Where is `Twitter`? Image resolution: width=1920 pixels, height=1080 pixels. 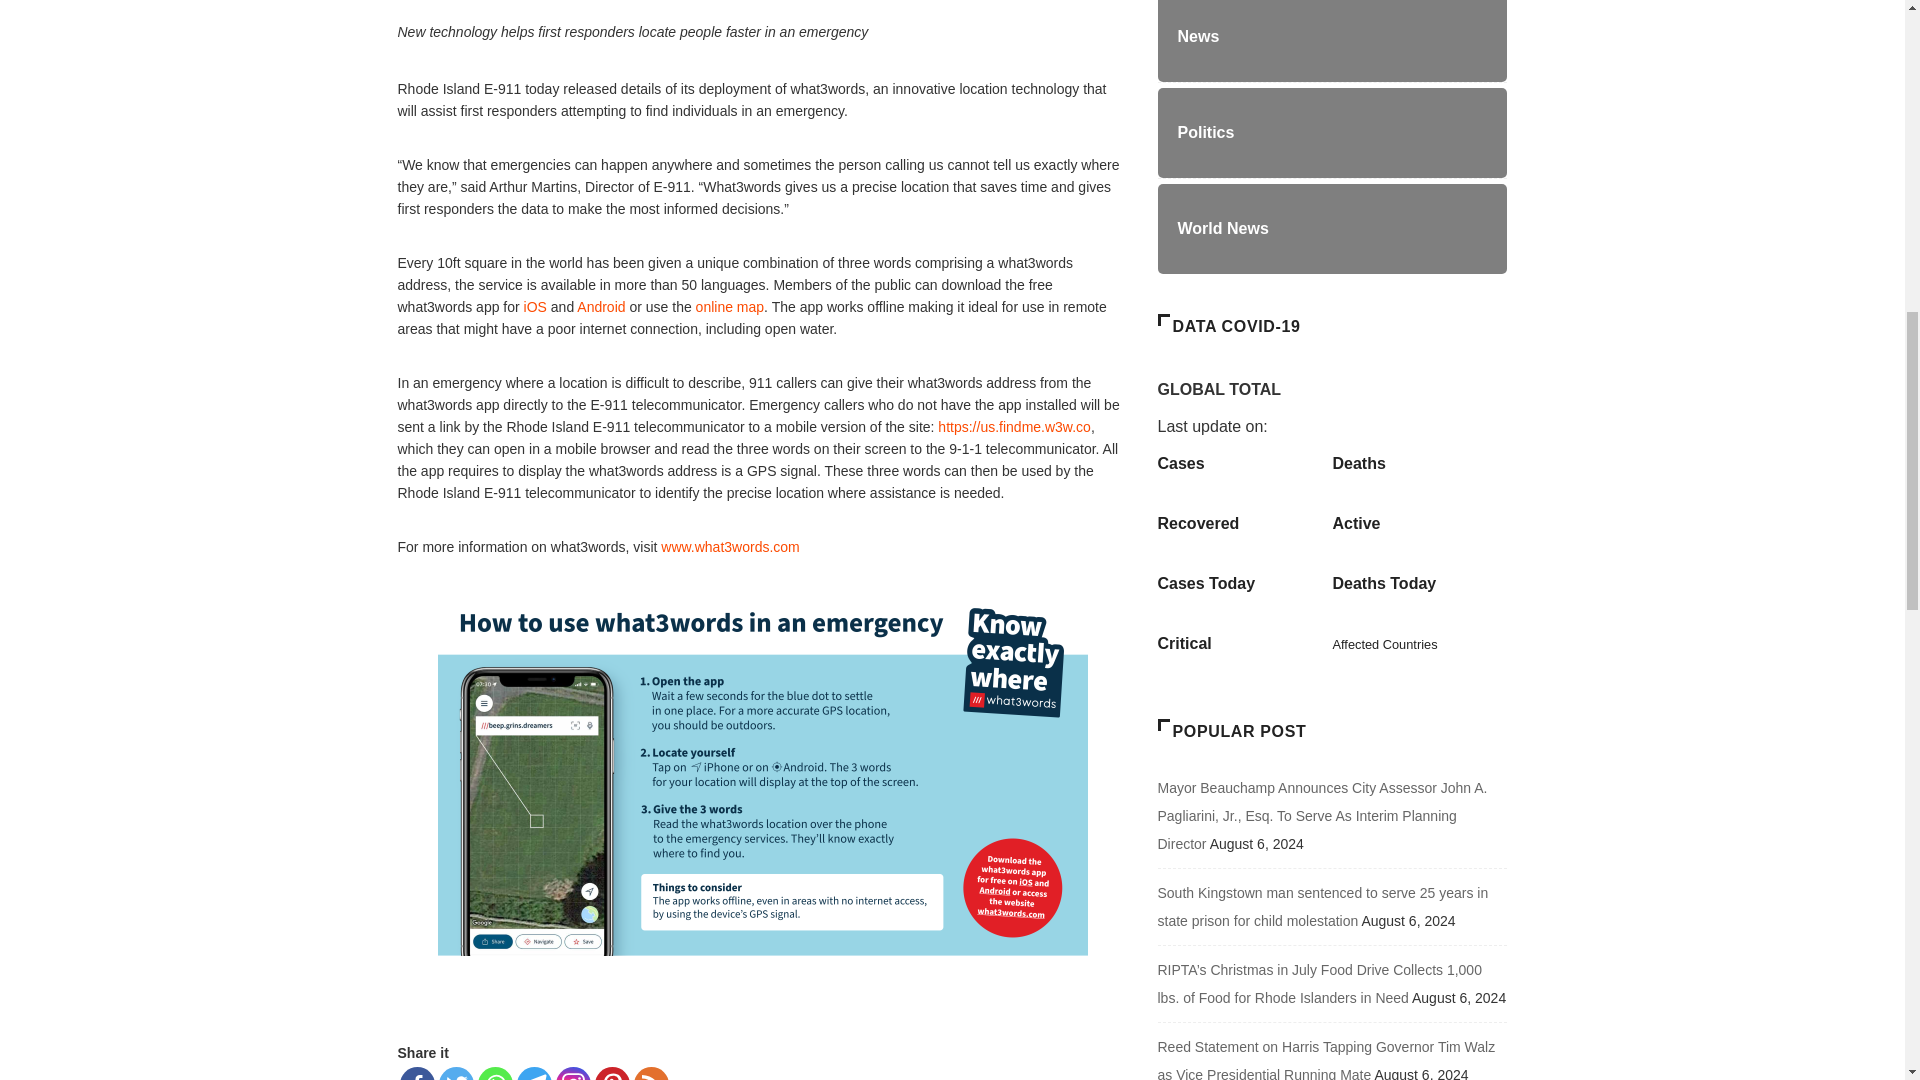
Twitter is located at coordinates (454, 1074).